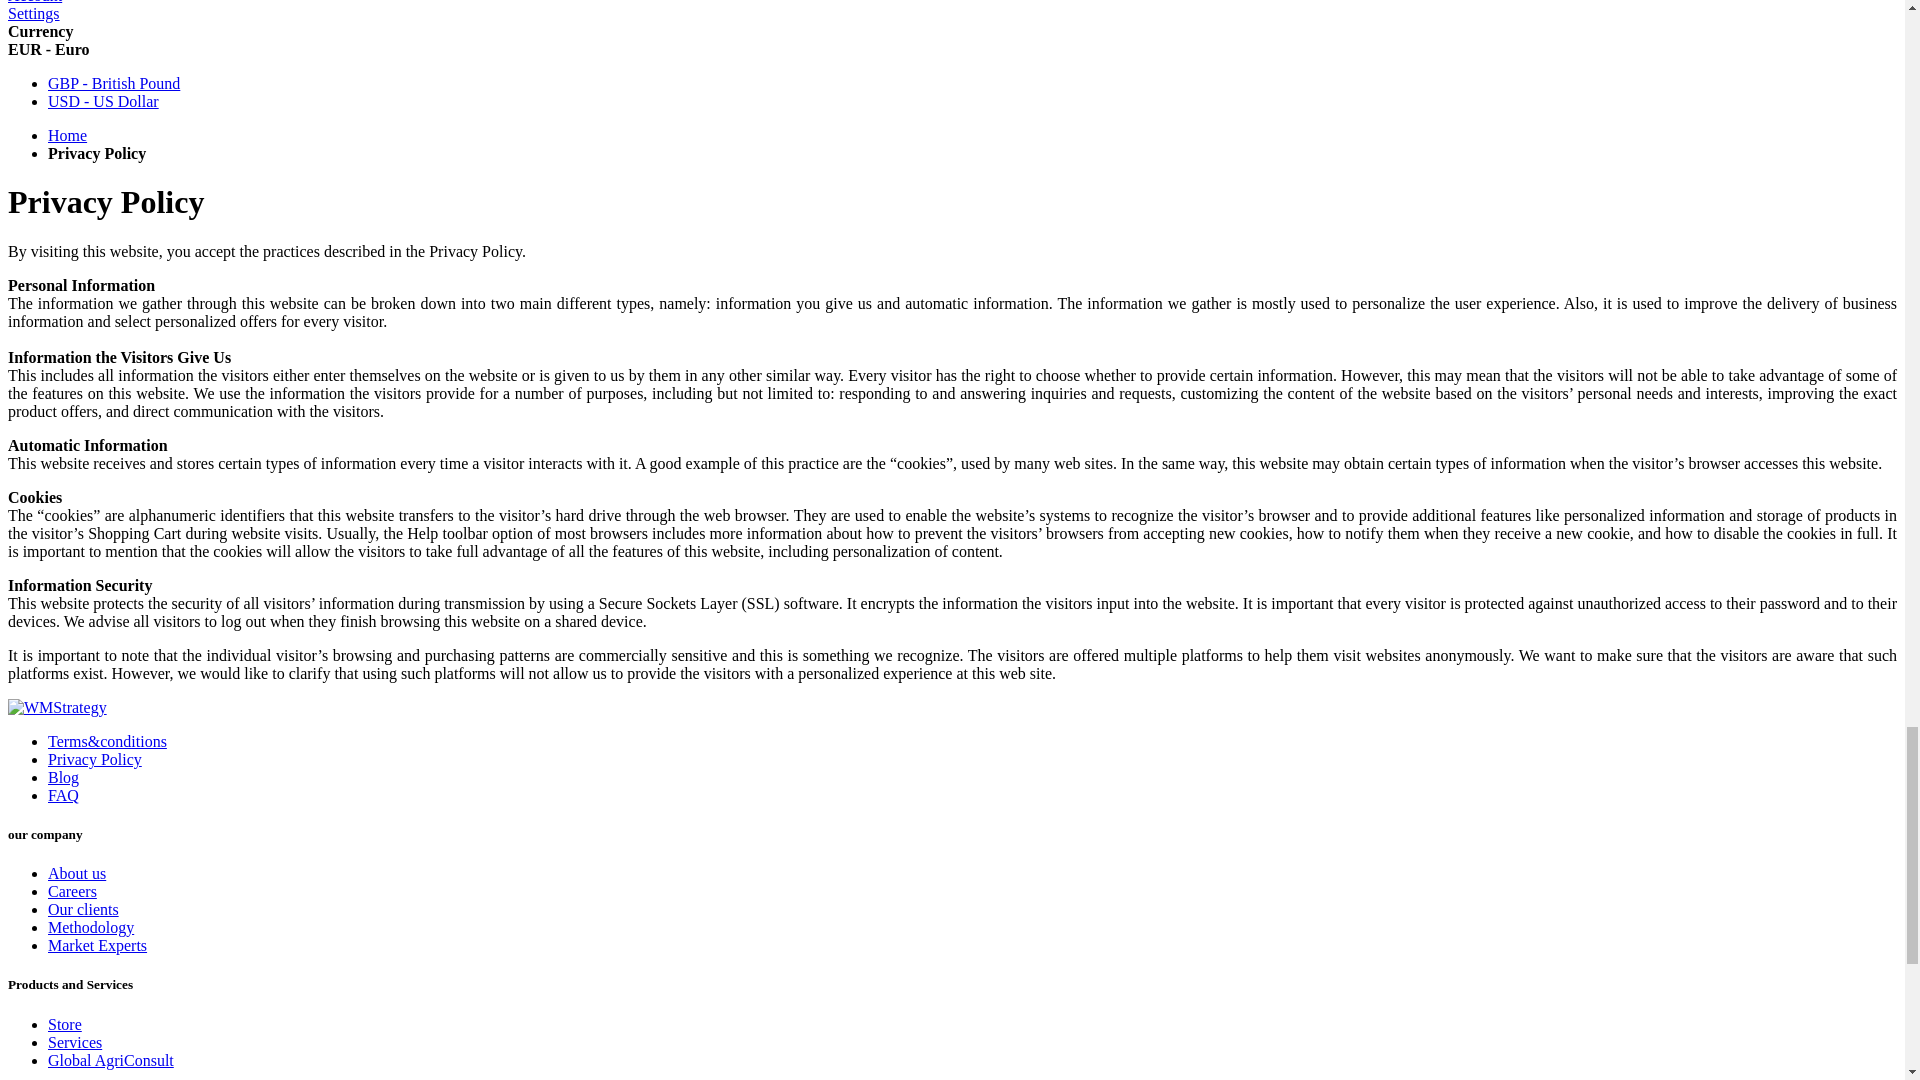 This screenshot has width=1920, height=1080. I want to click on Global AgriConsult, so click(111, 1060).